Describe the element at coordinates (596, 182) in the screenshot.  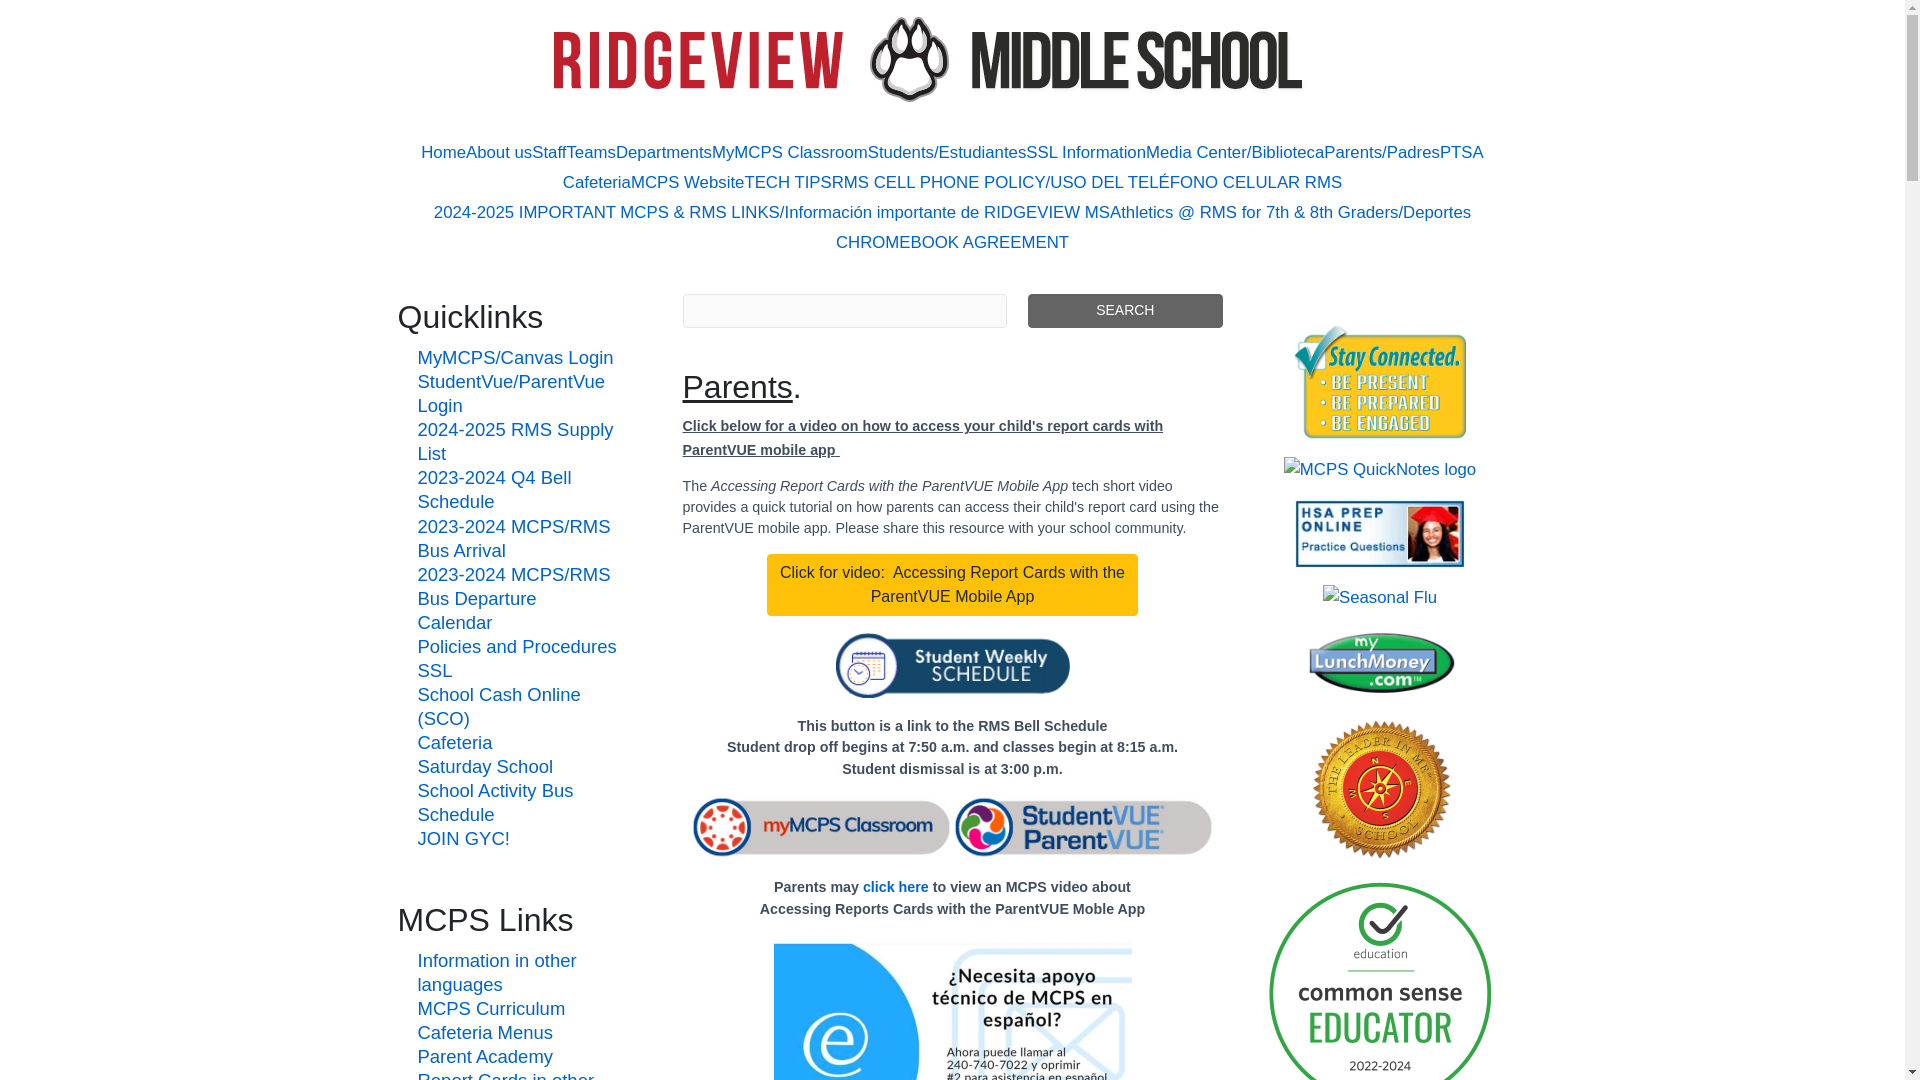
I see `Cafeteria` at that location.